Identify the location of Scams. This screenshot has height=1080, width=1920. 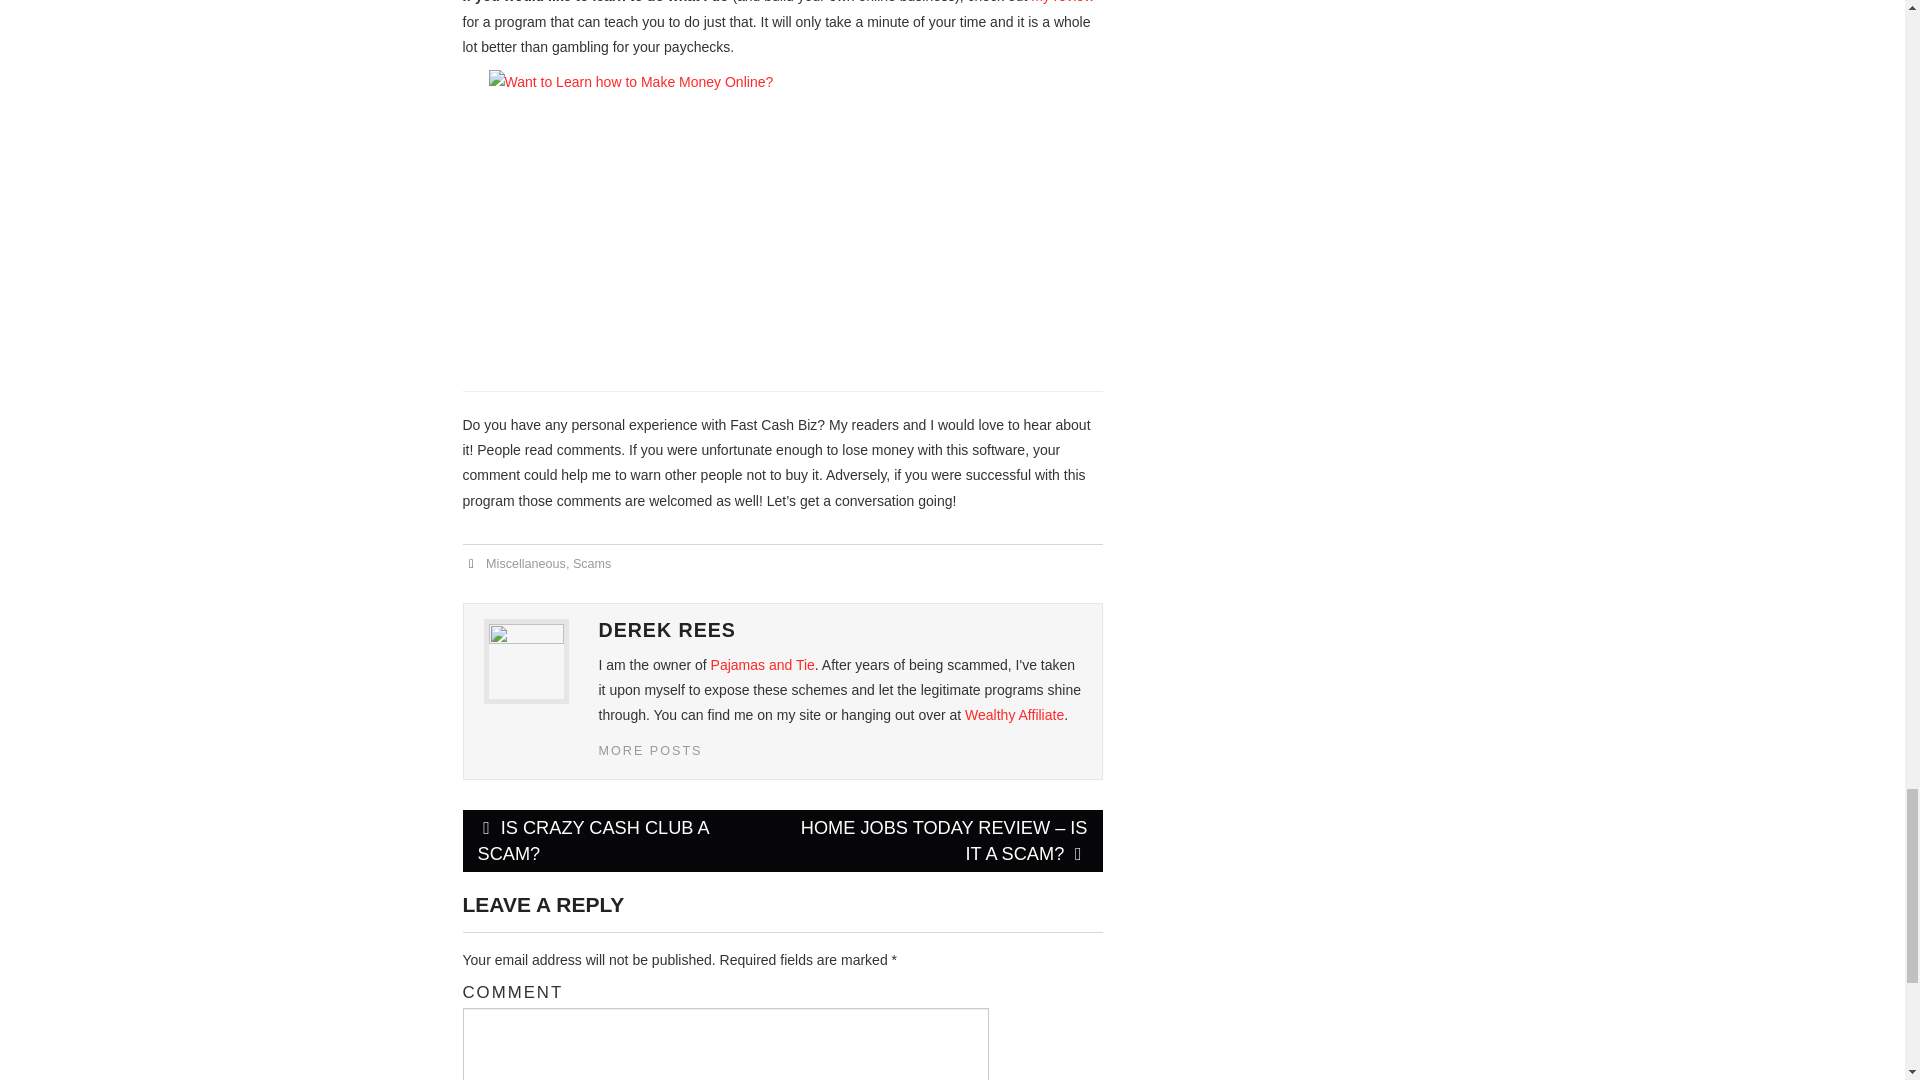
(592, 564).